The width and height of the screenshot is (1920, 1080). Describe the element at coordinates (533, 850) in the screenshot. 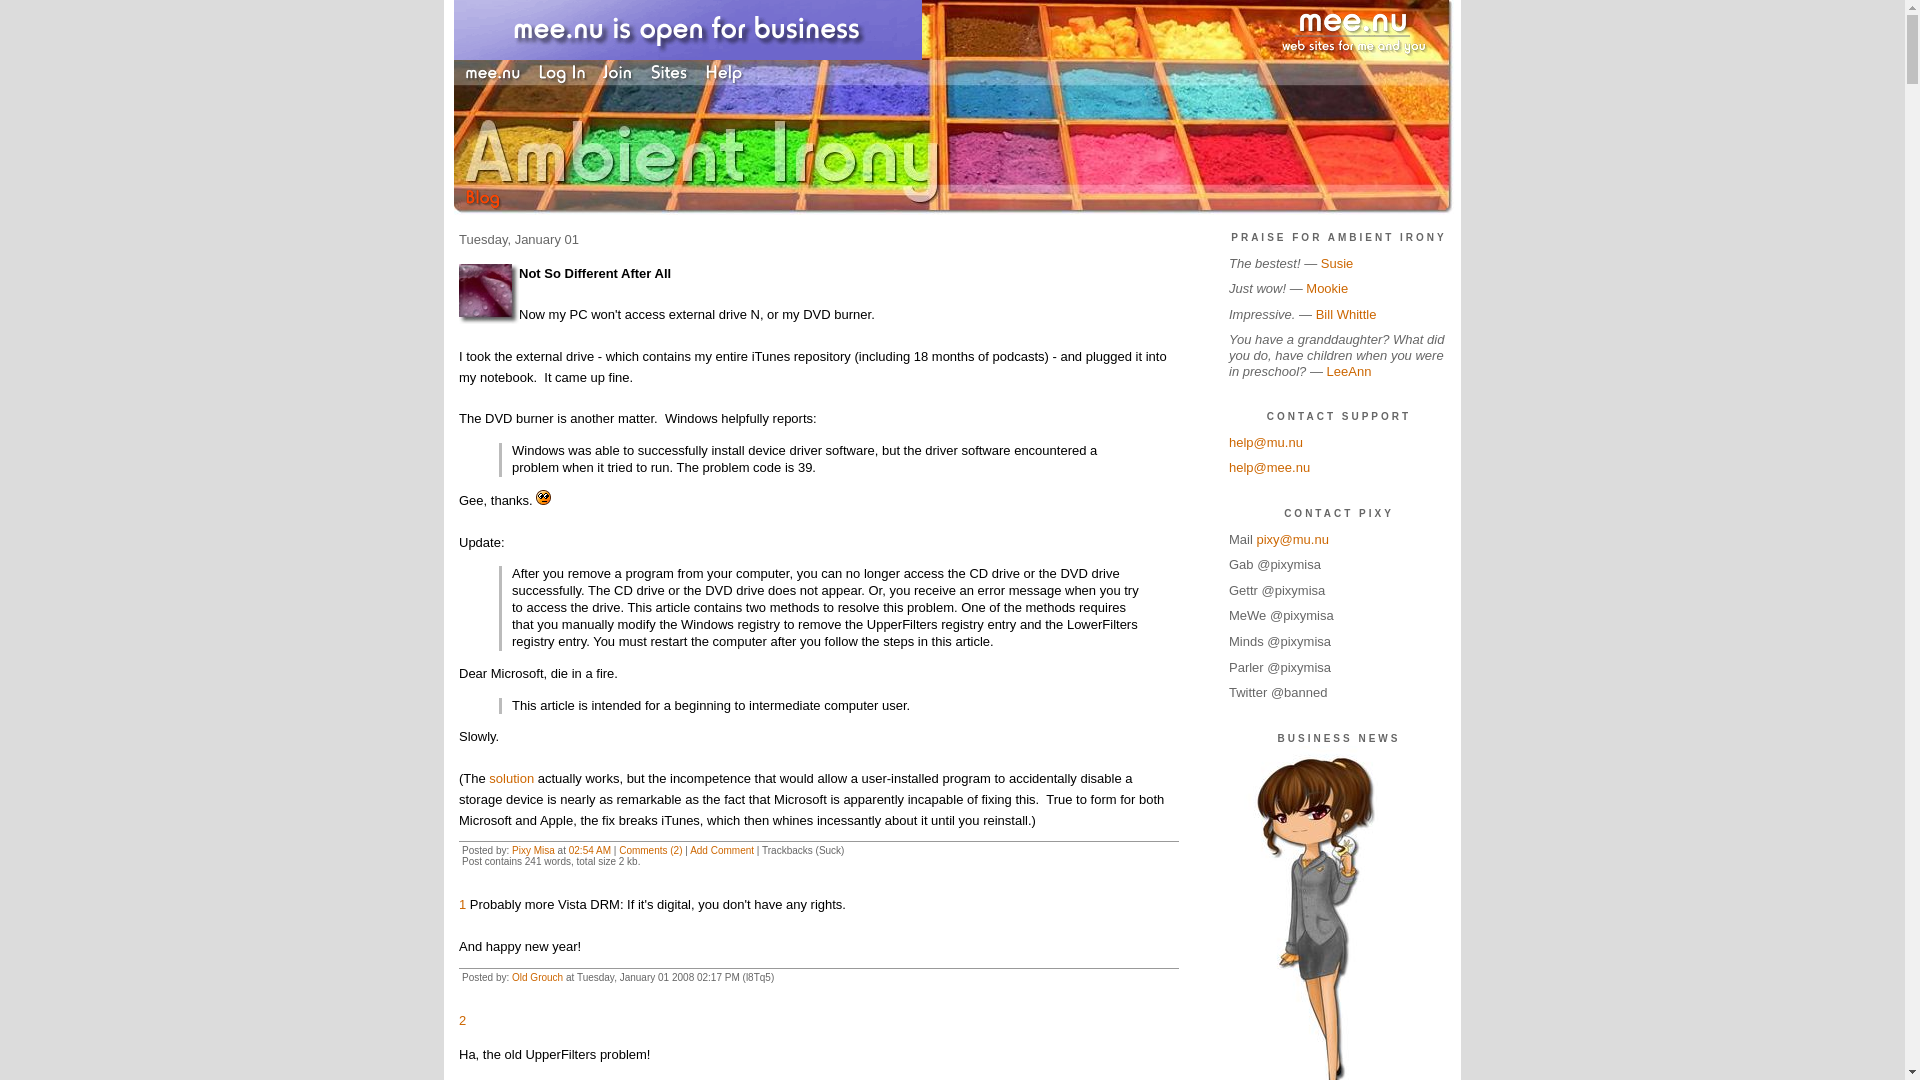

I see `Pixy Misa` at that location.